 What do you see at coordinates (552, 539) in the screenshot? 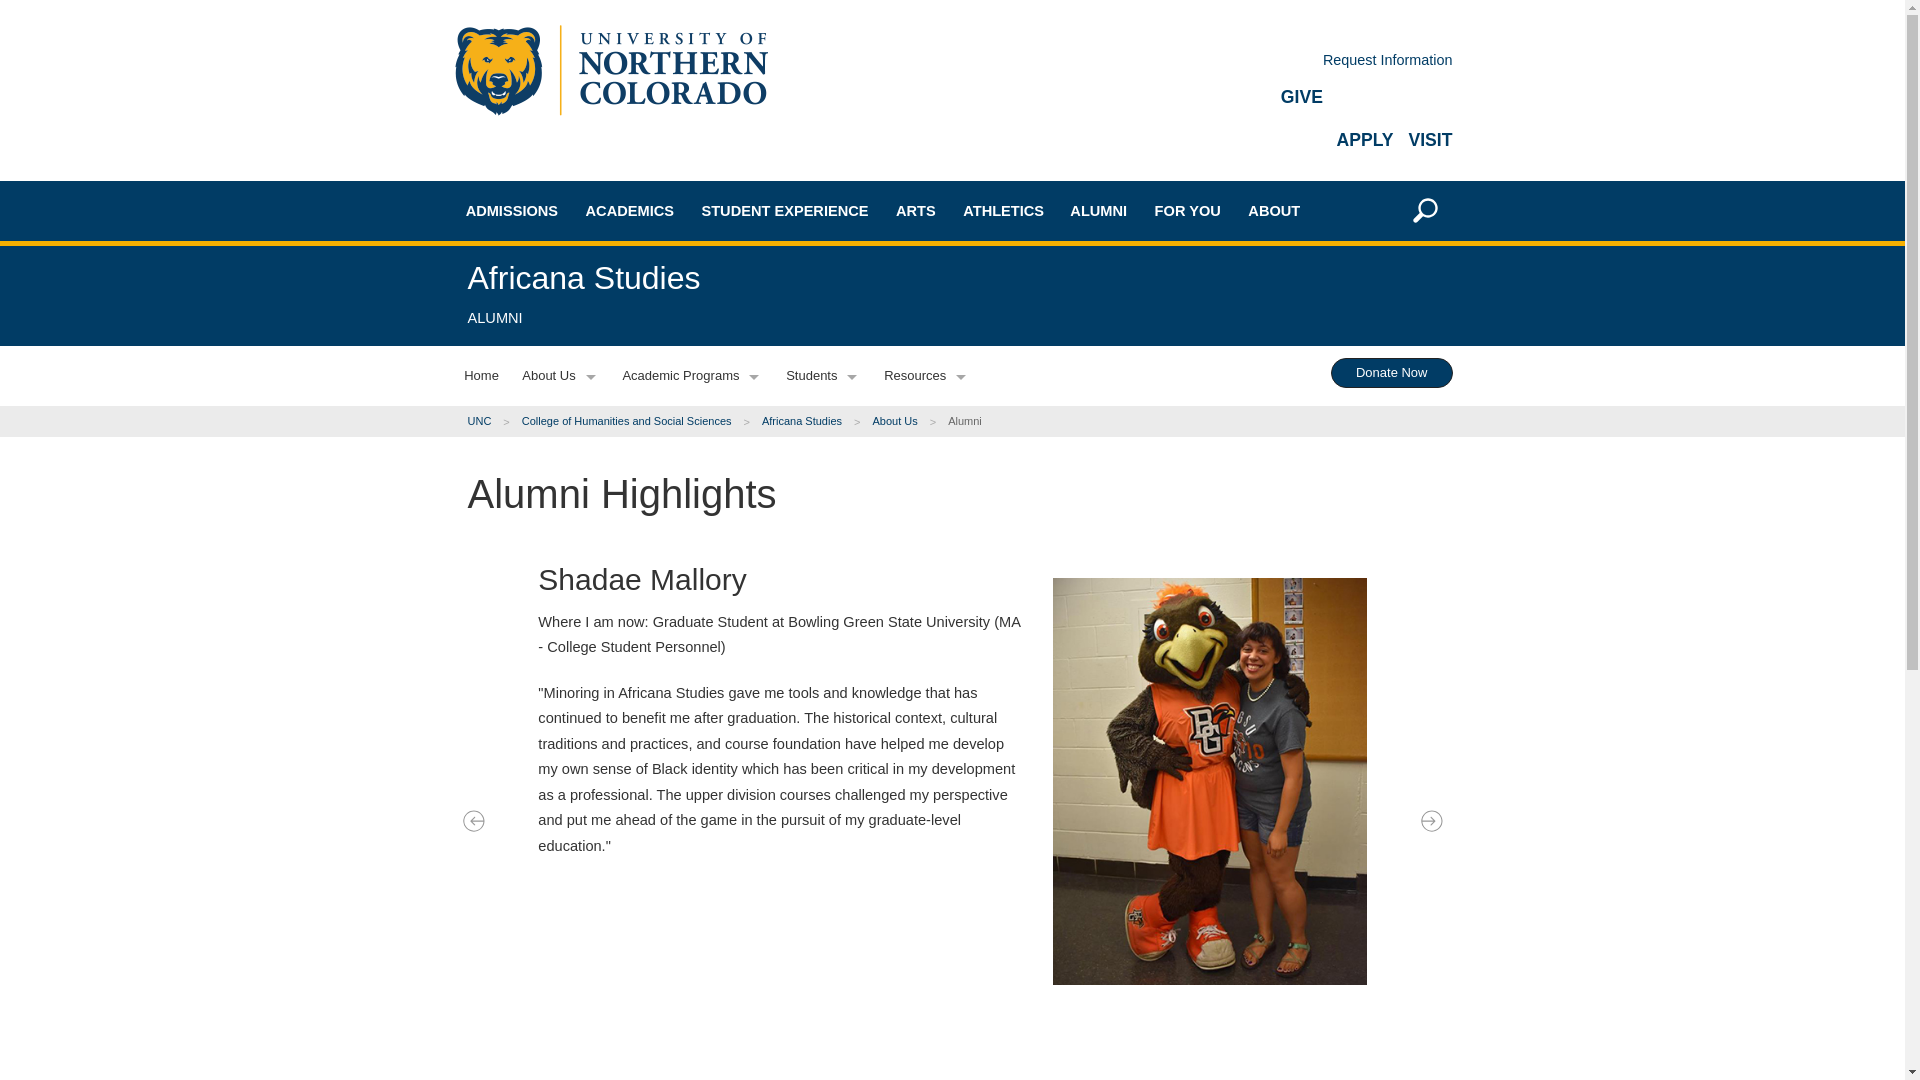
I see `Financial Aid` at bounding box center [552, 539].